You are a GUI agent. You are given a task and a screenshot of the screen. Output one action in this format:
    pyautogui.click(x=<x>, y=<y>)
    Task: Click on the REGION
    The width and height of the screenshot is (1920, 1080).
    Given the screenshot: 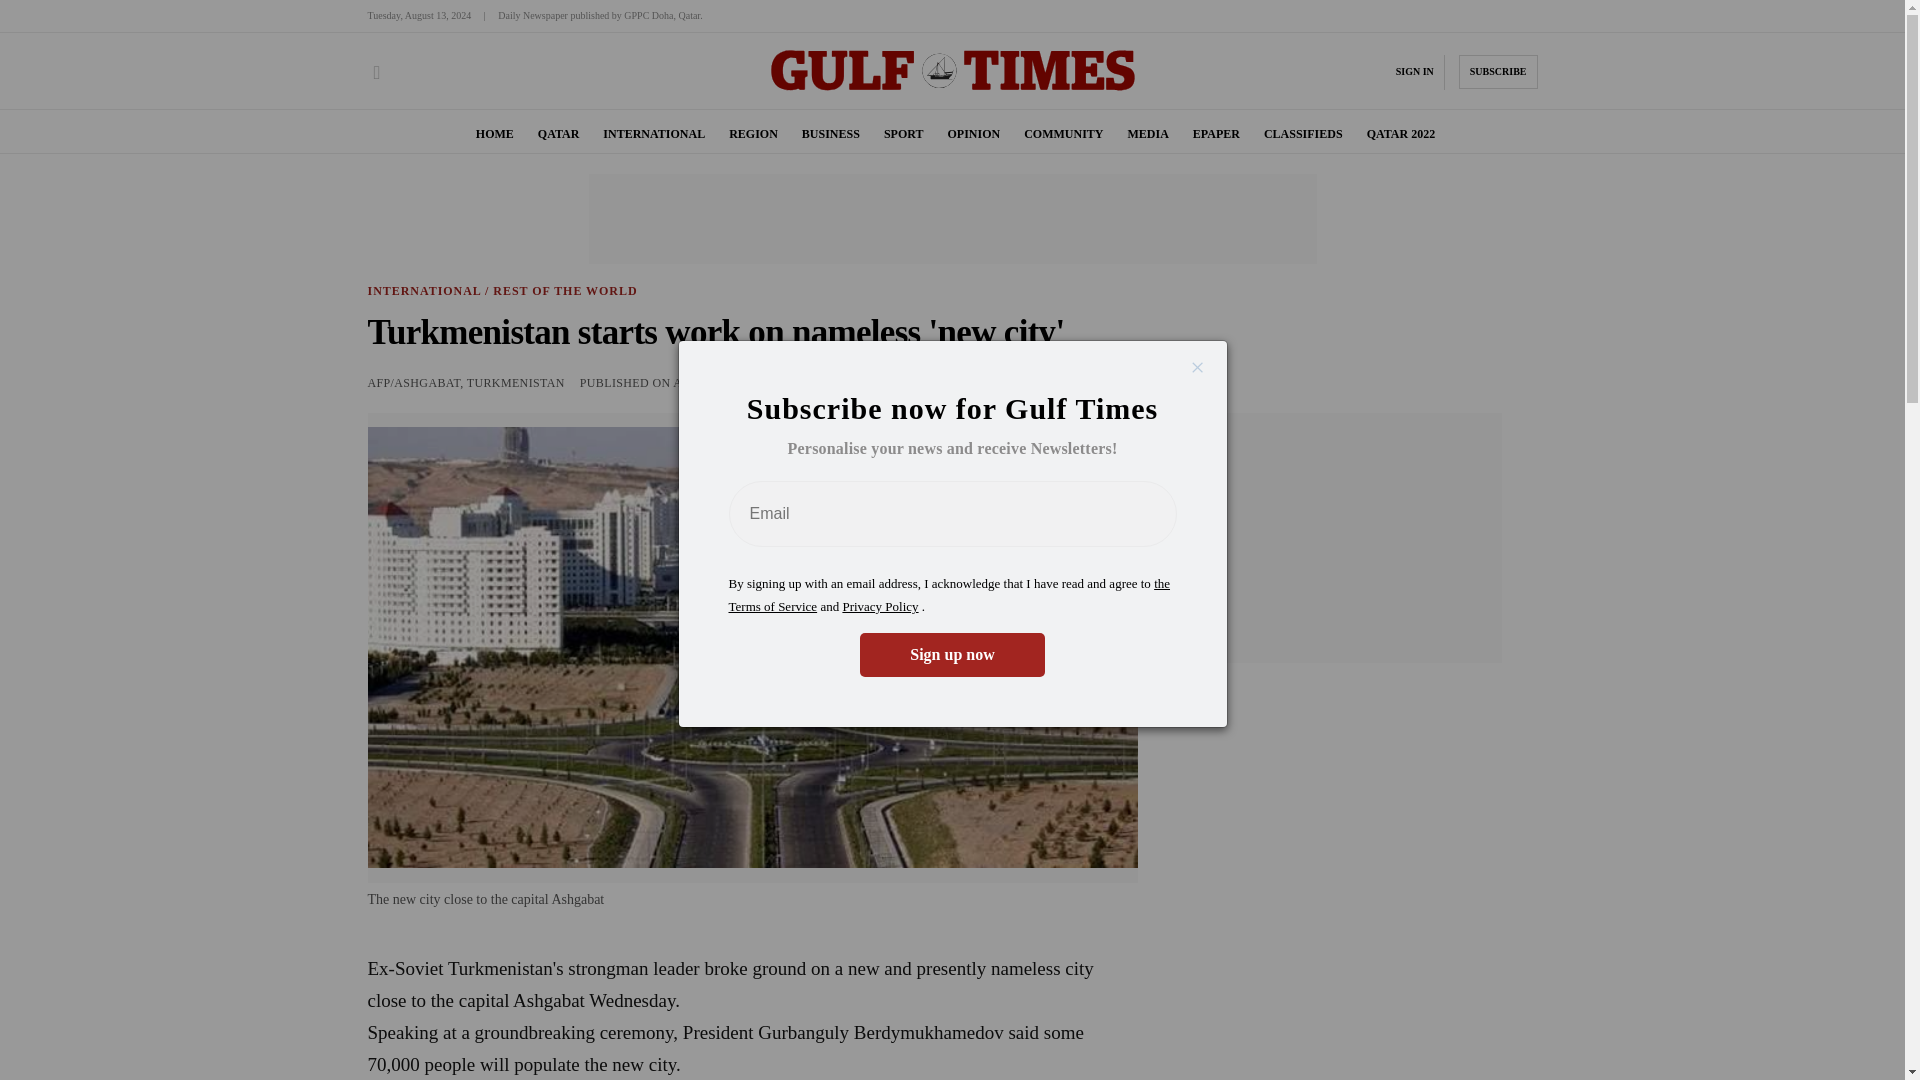 What is the action you would take?
    pyautogui.click(x=753, y=134)
    